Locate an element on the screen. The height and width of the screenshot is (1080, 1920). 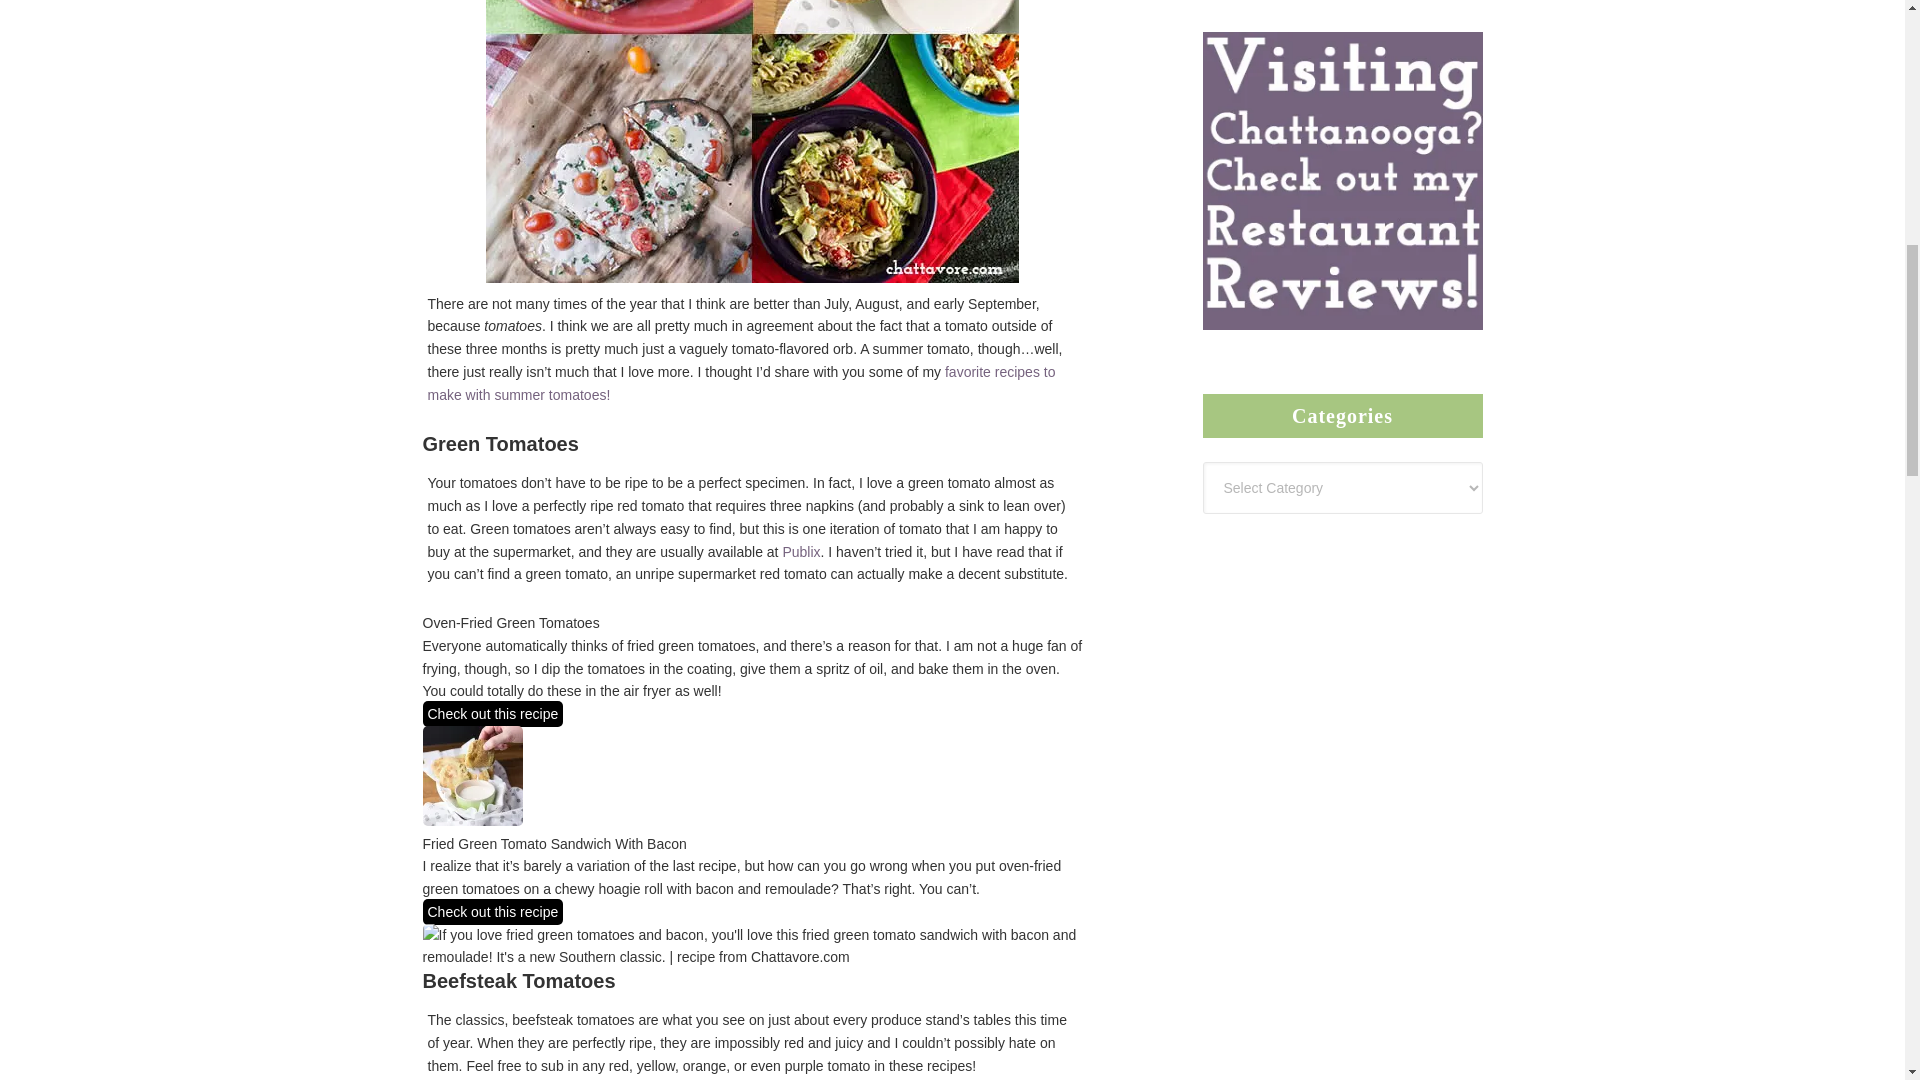
Check out this recipe is located at coordinates (492, 728).